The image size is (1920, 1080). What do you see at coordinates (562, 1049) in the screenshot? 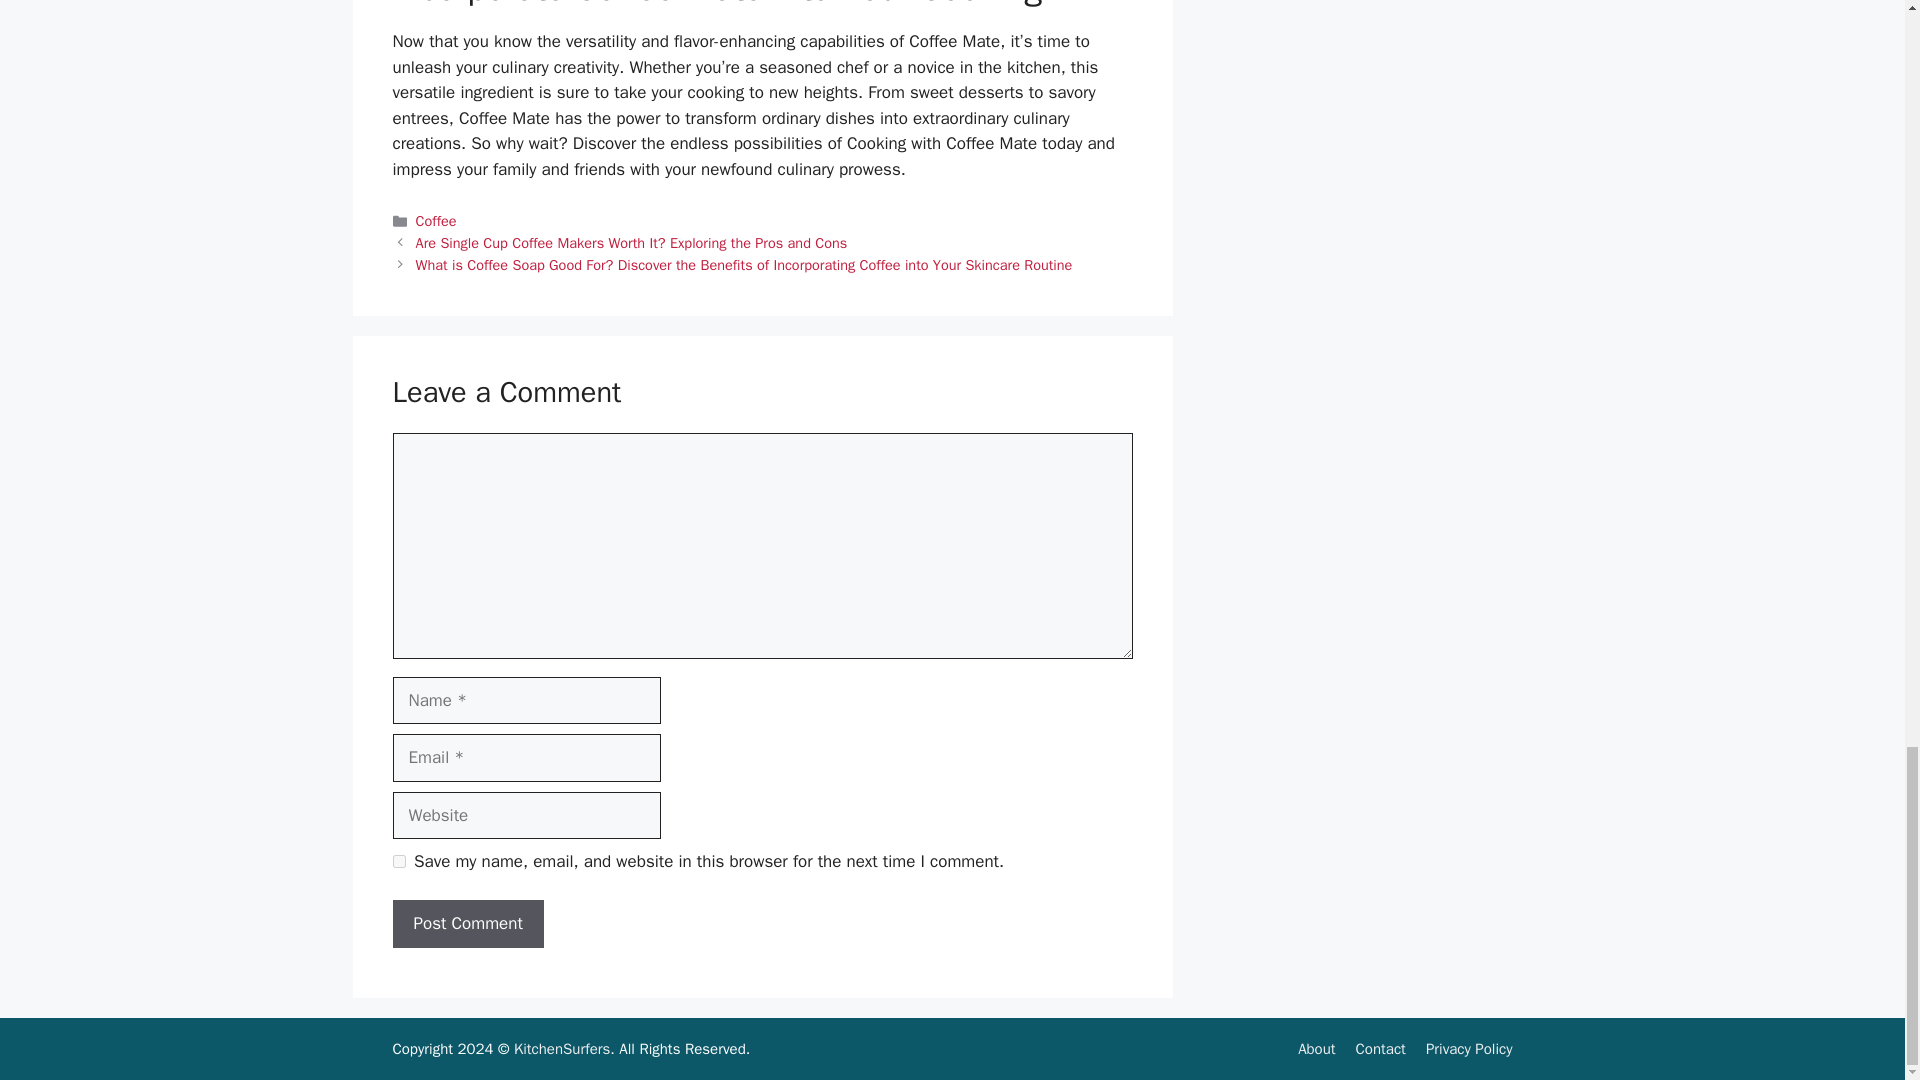
I see `KitchenSurfers` at bounding box center [562, 1049].